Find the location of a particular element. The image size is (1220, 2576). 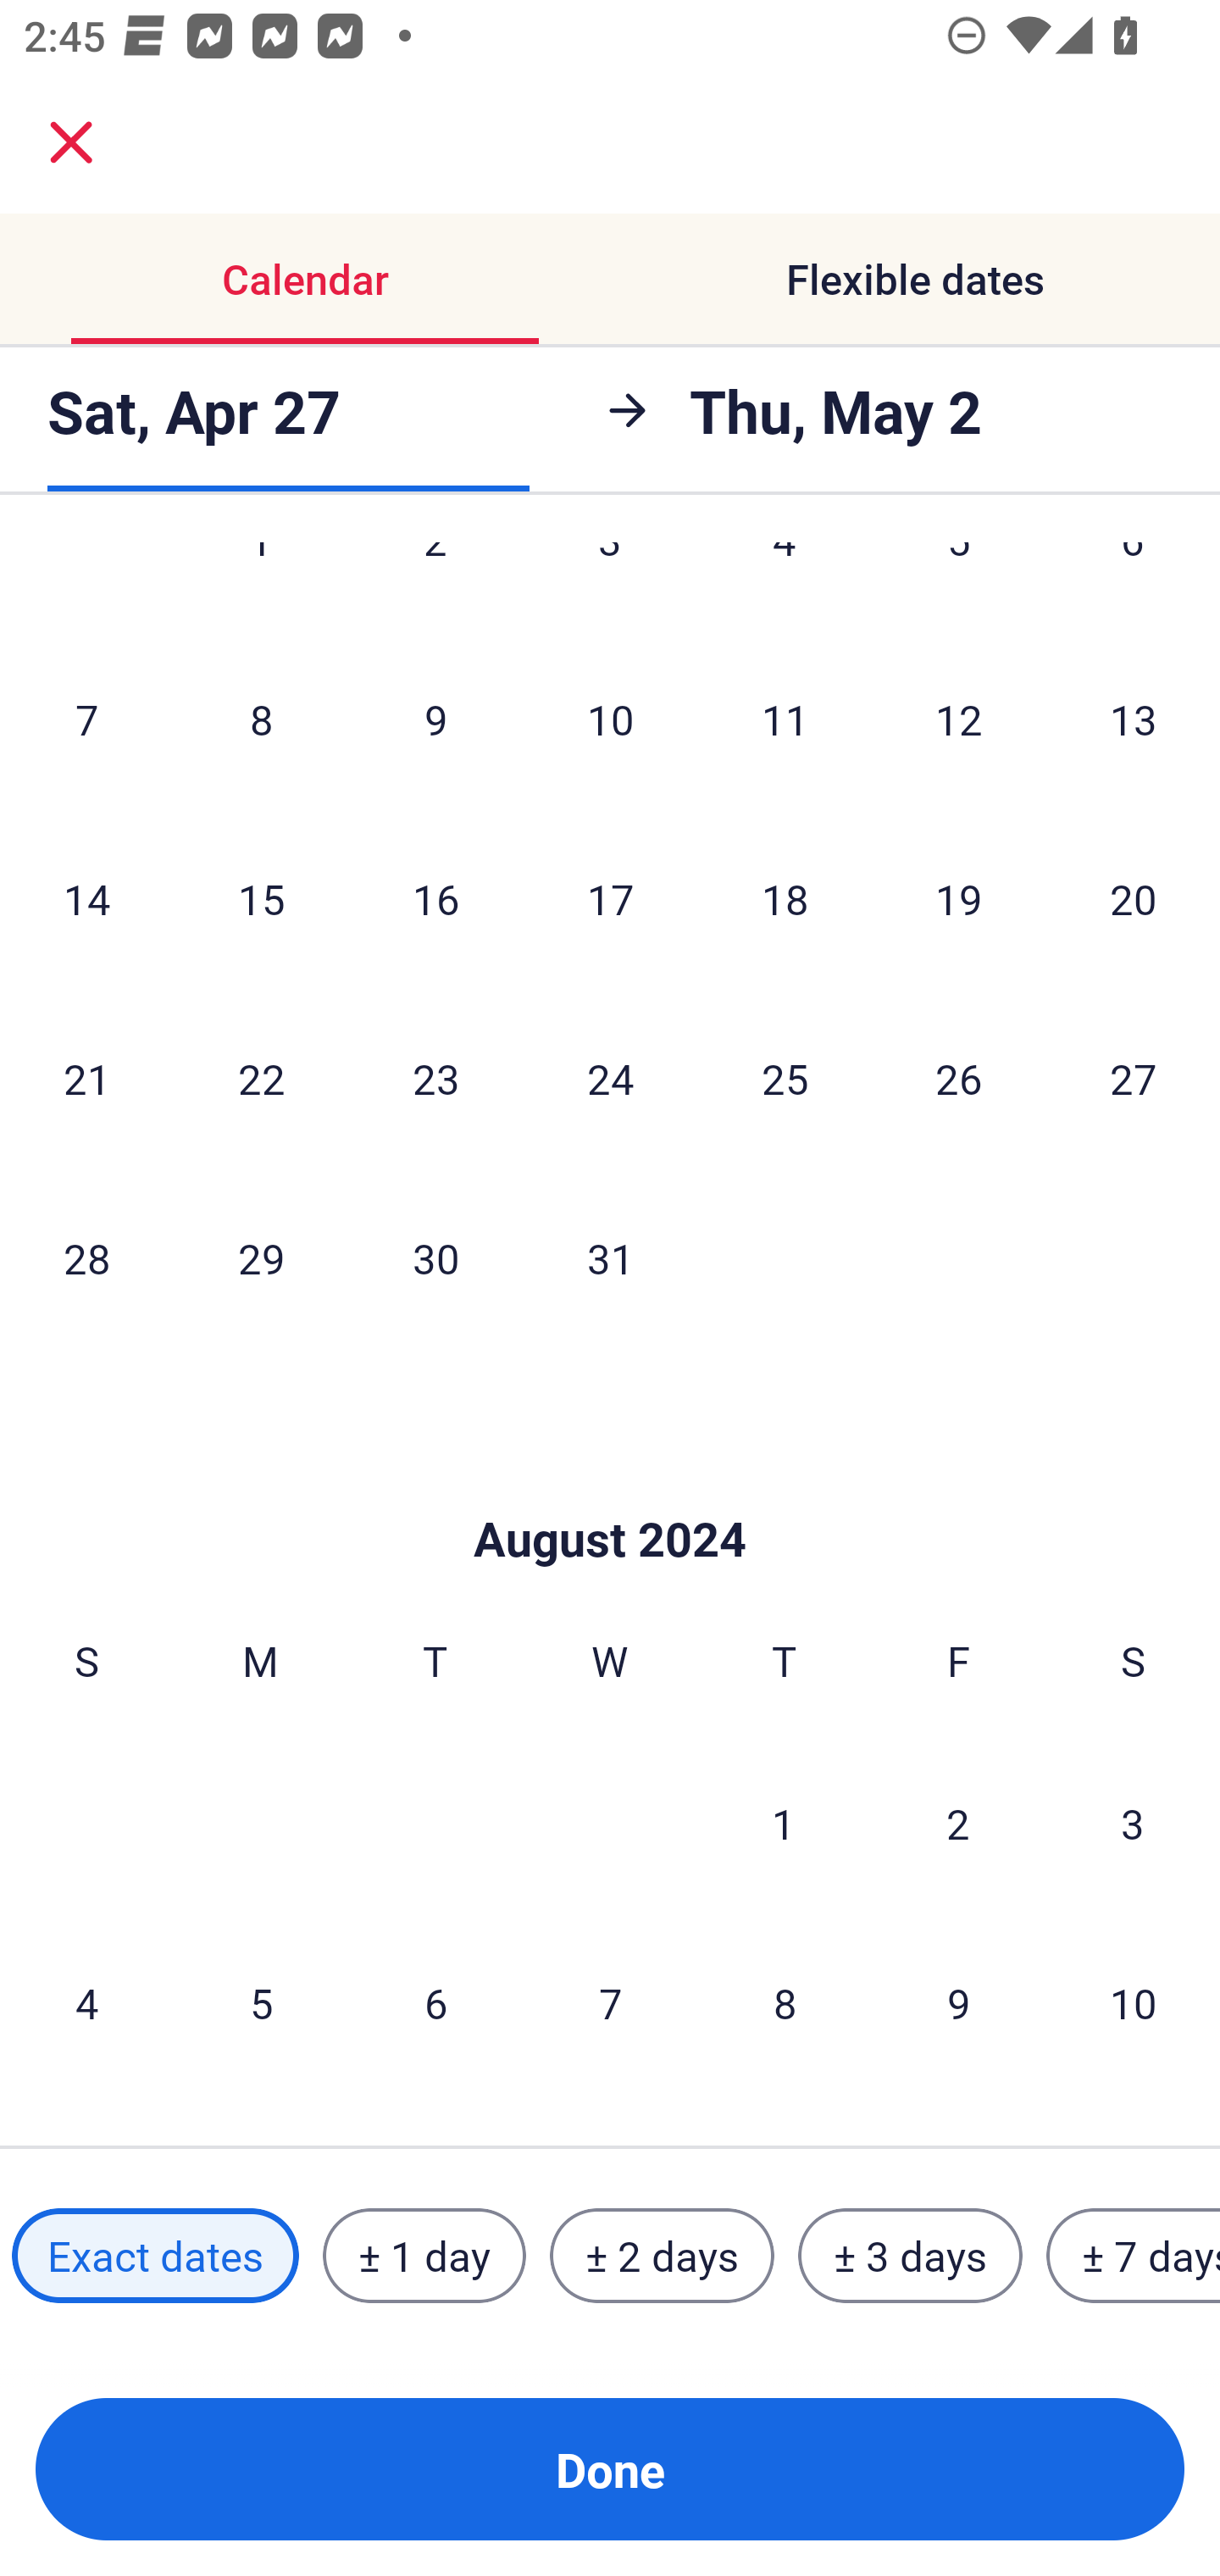

7 Sunday, July 7, 2024 is located at coordinates (86, 719).